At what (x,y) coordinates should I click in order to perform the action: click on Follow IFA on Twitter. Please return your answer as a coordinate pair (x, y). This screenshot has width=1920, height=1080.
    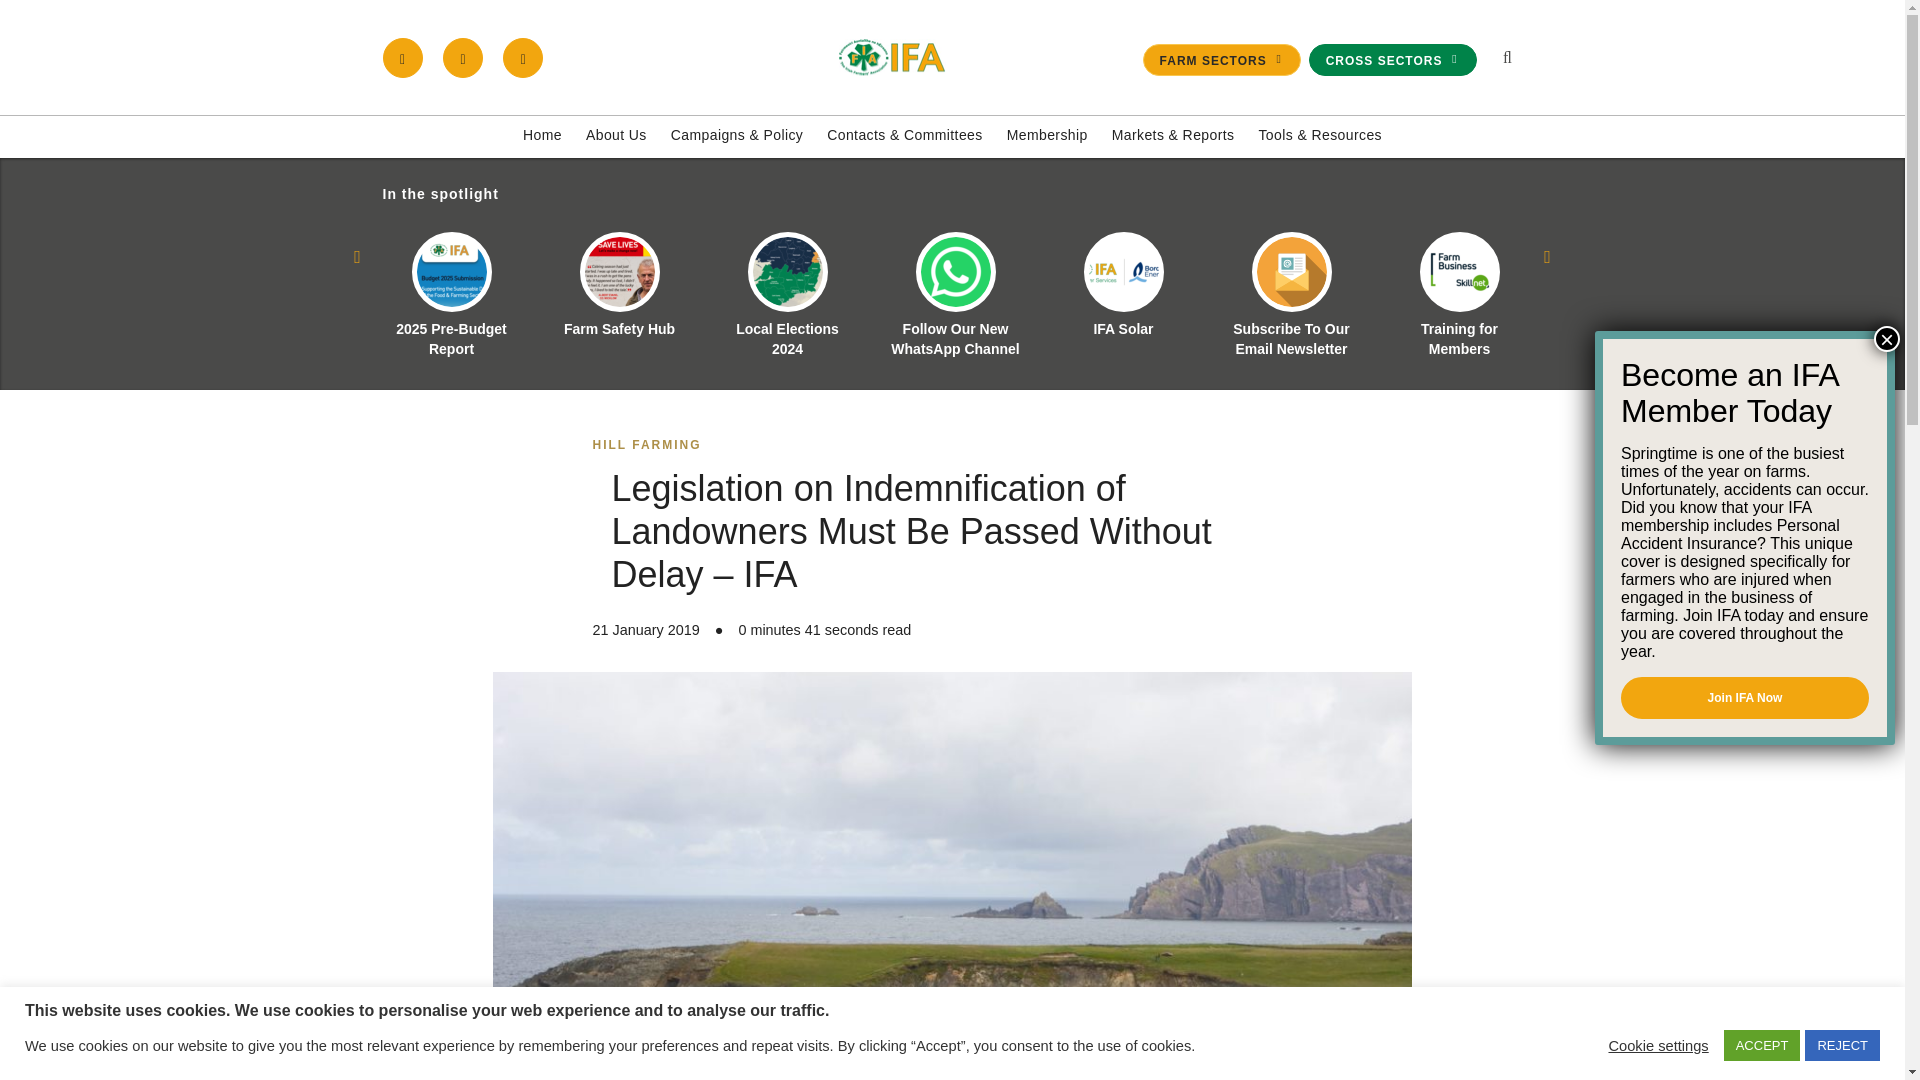
    Looking at the image, I should click on (463, 57).